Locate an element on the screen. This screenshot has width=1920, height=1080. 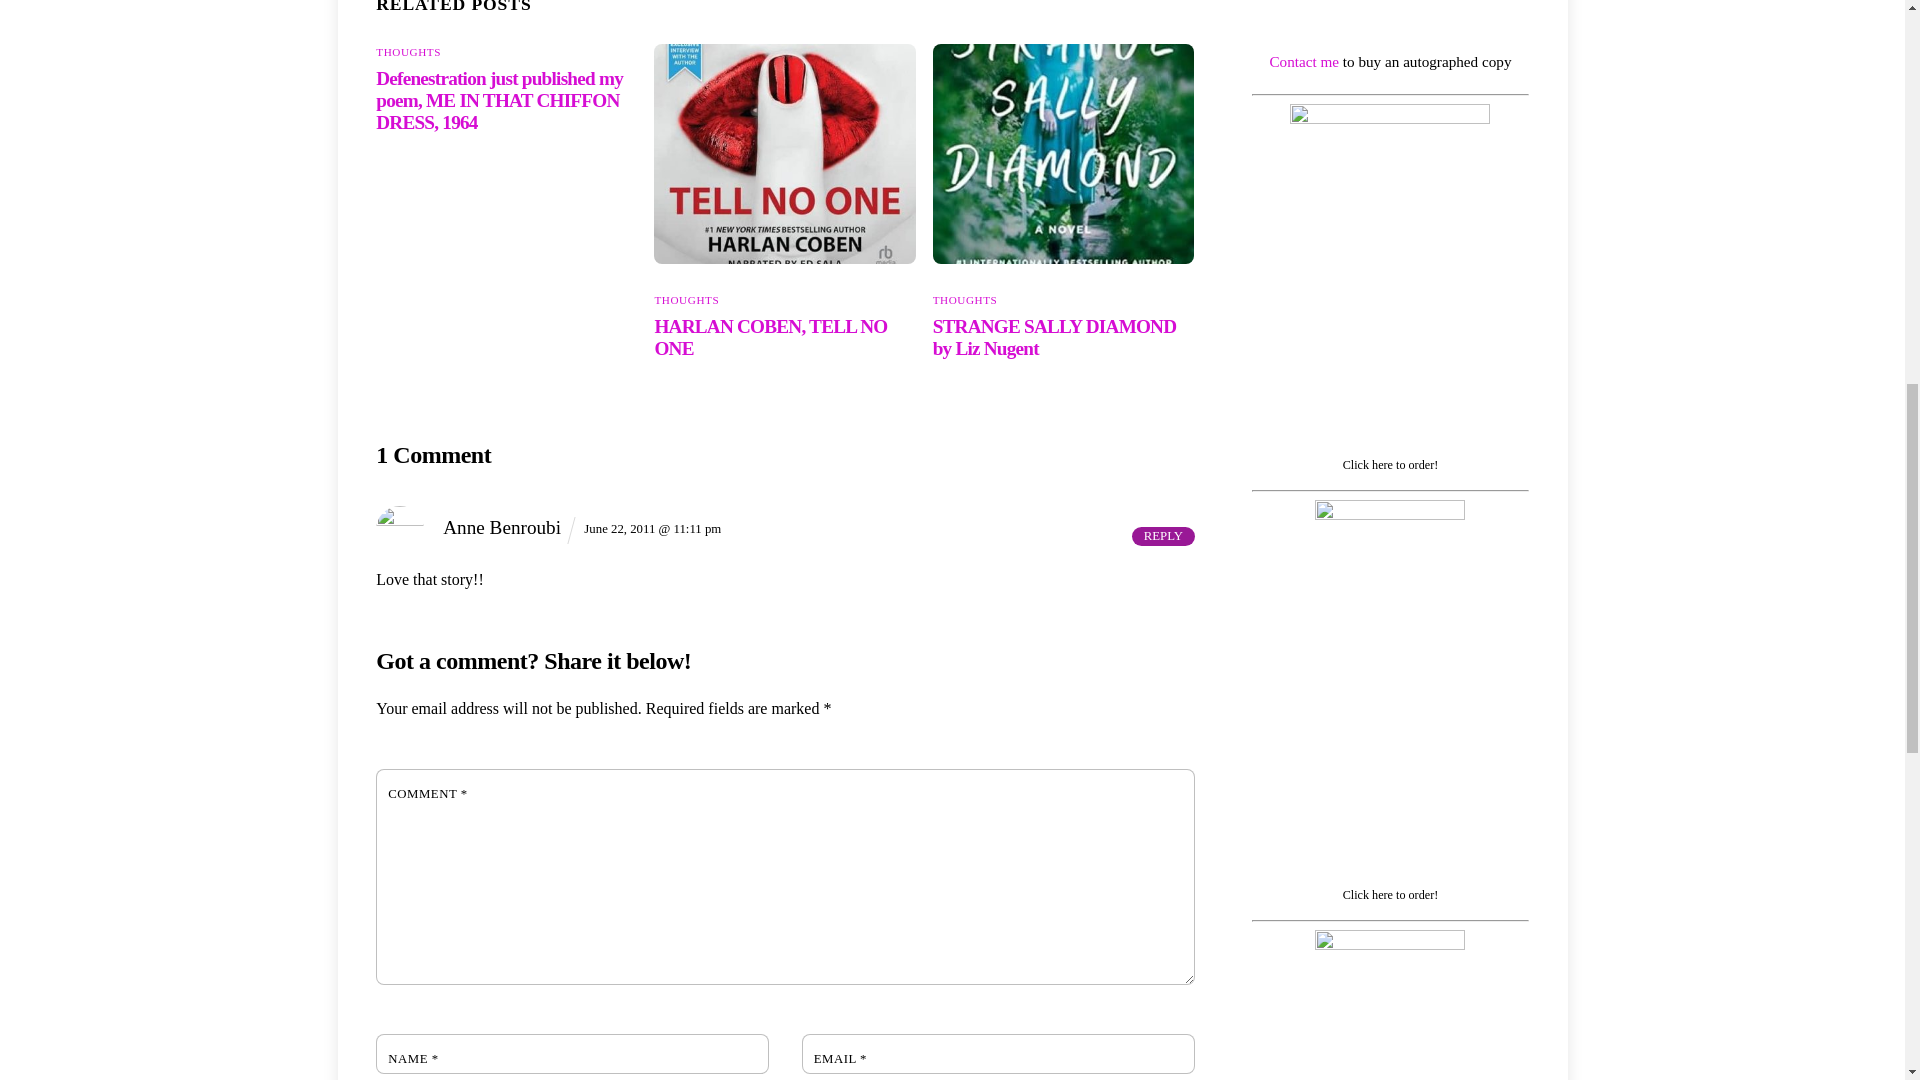
STRANGE SALLY DIAMOND by Liz Nugent is located at coordinates (1064, 154).